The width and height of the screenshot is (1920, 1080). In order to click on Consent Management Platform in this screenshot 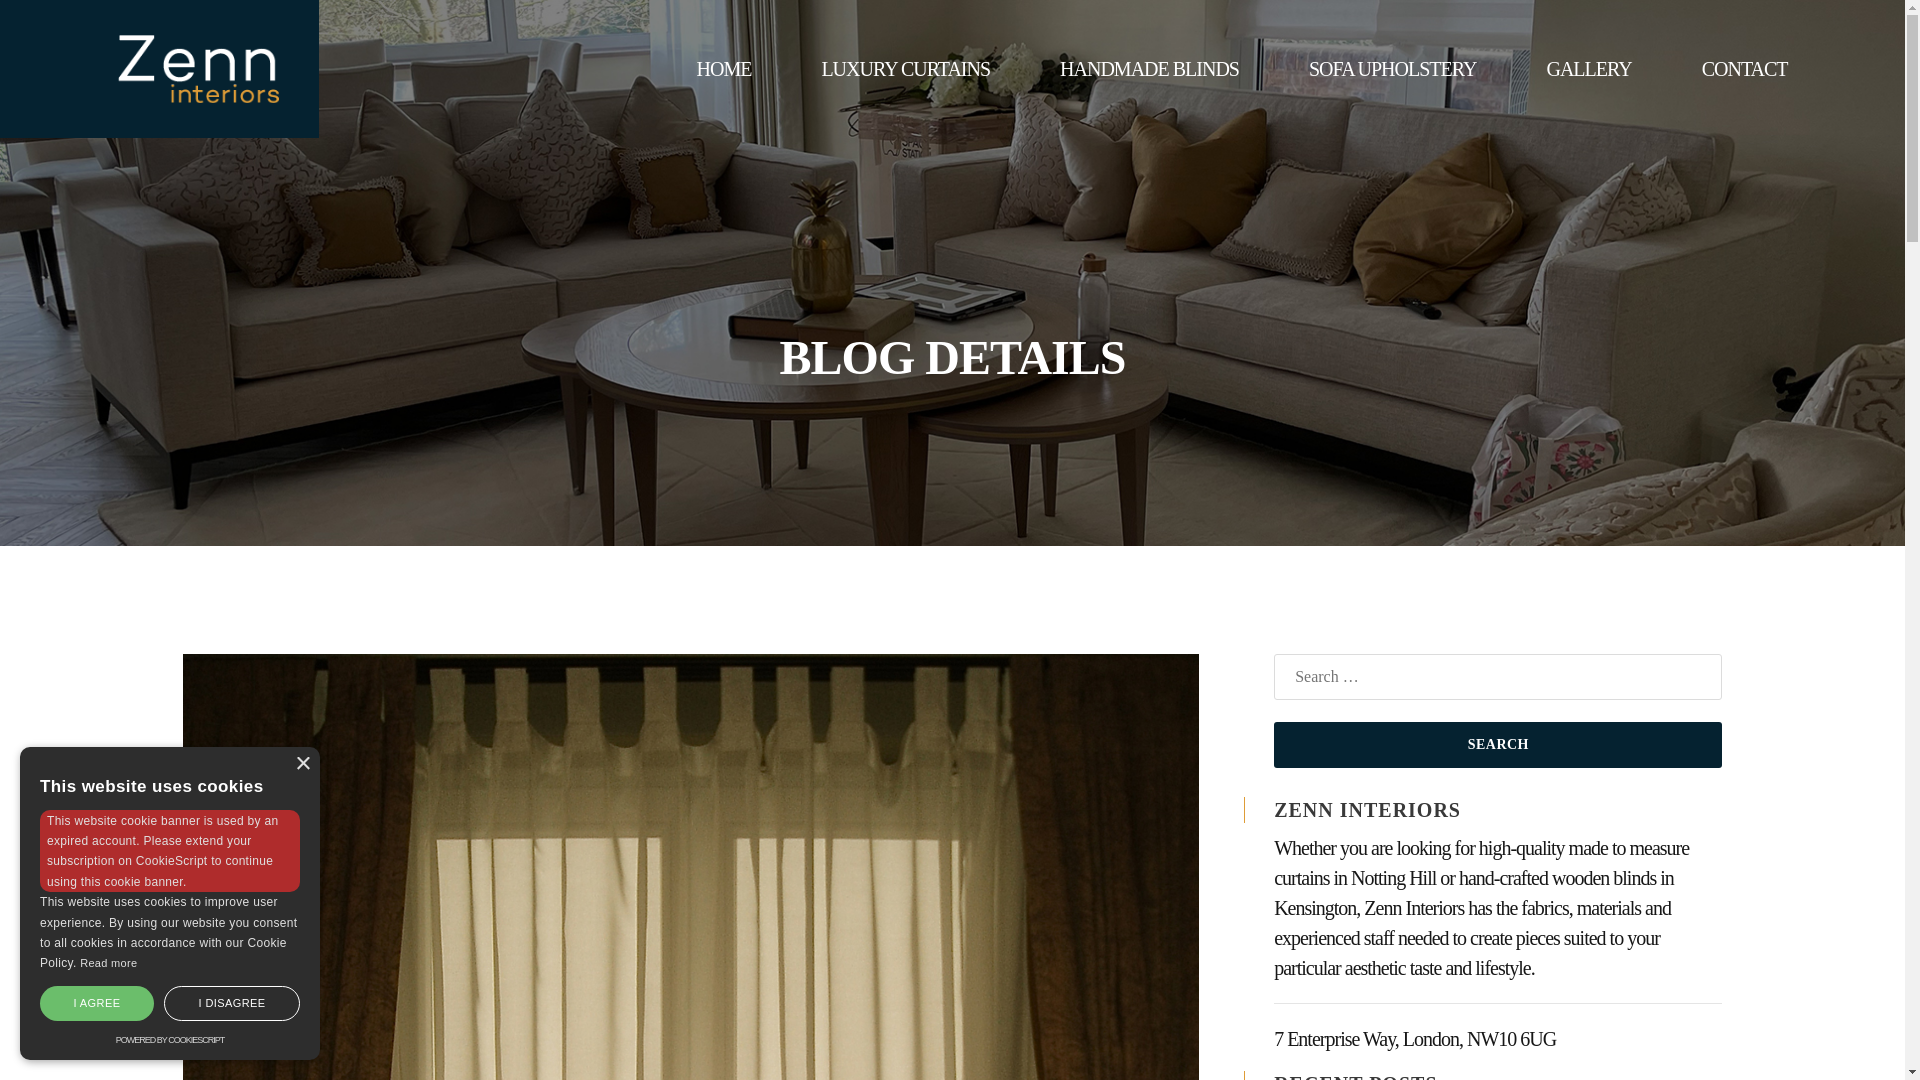, I will do `click(170, 1040)`.